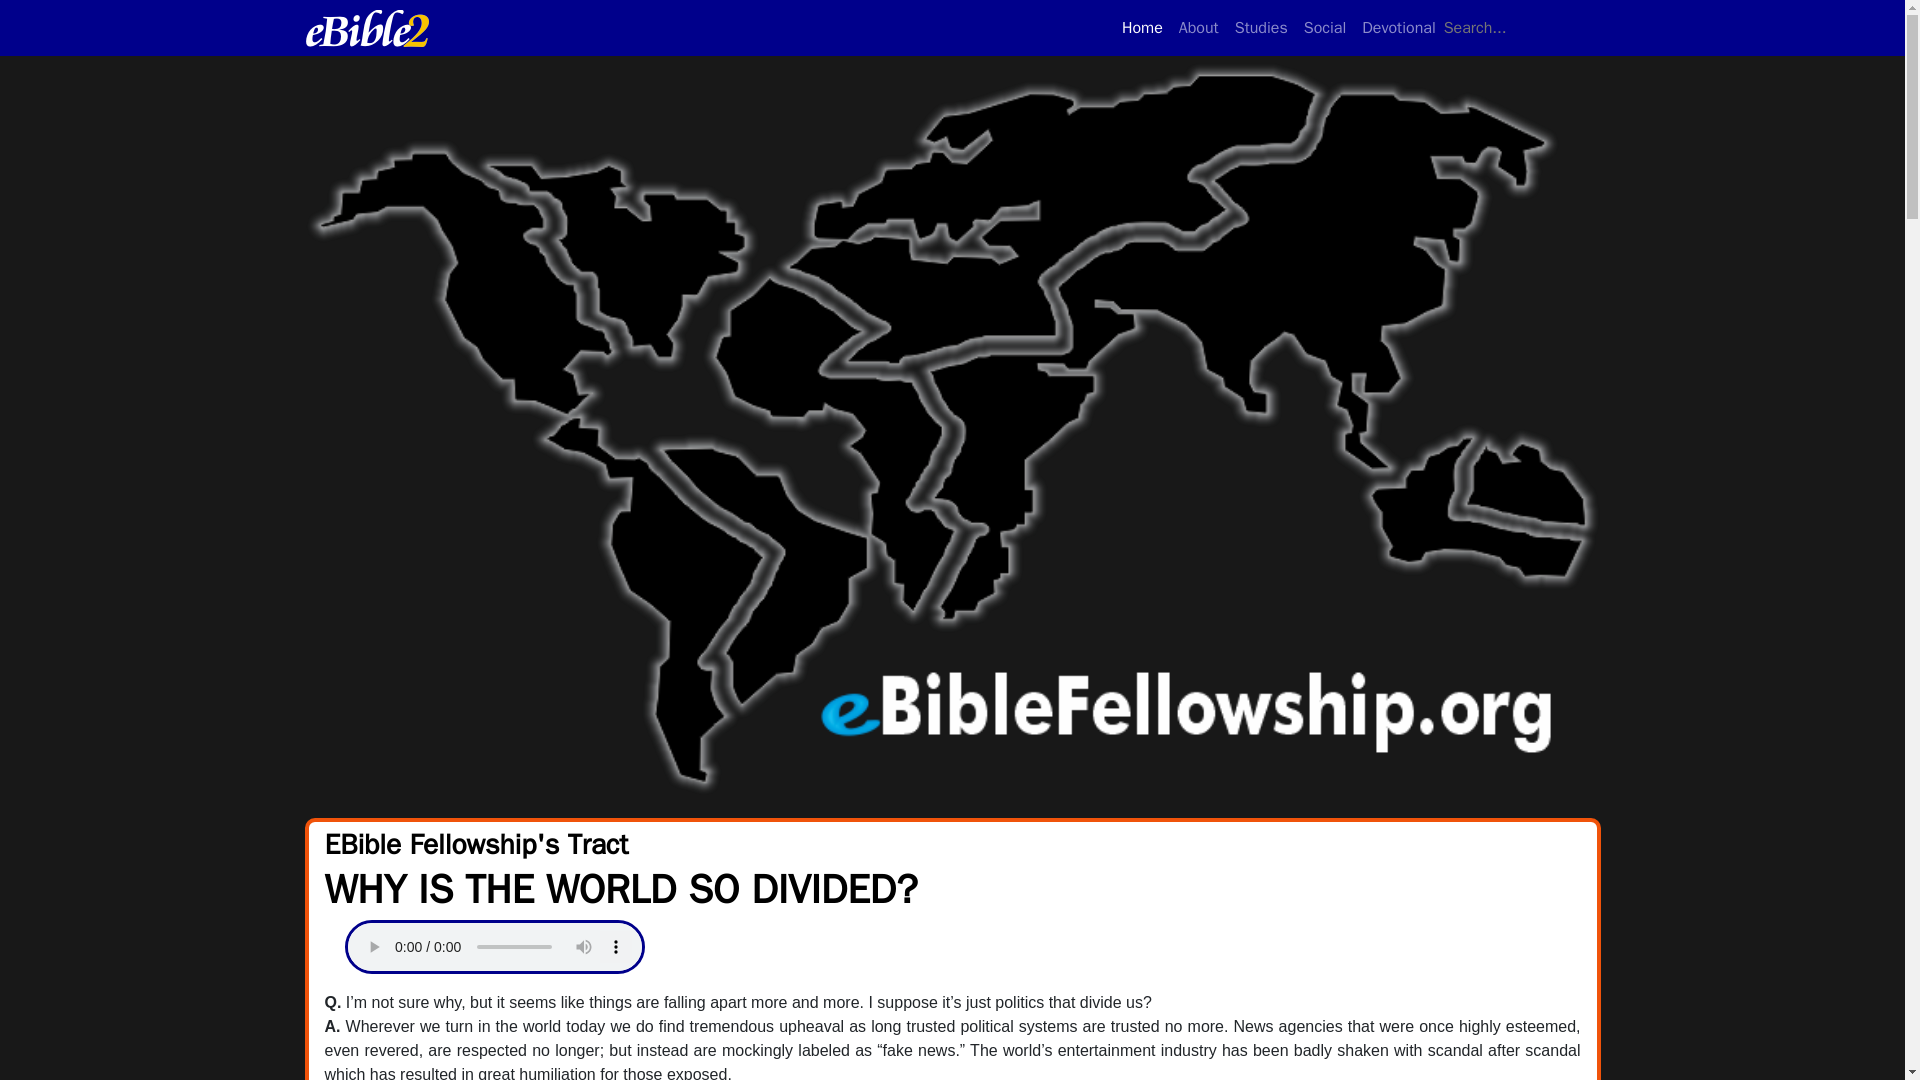 The width and height of the screenshot is (1920, 1080). What do you see at coordinates (1398, 27) in the screenshot?
I see `Home` at bounding box center [1398, 27].